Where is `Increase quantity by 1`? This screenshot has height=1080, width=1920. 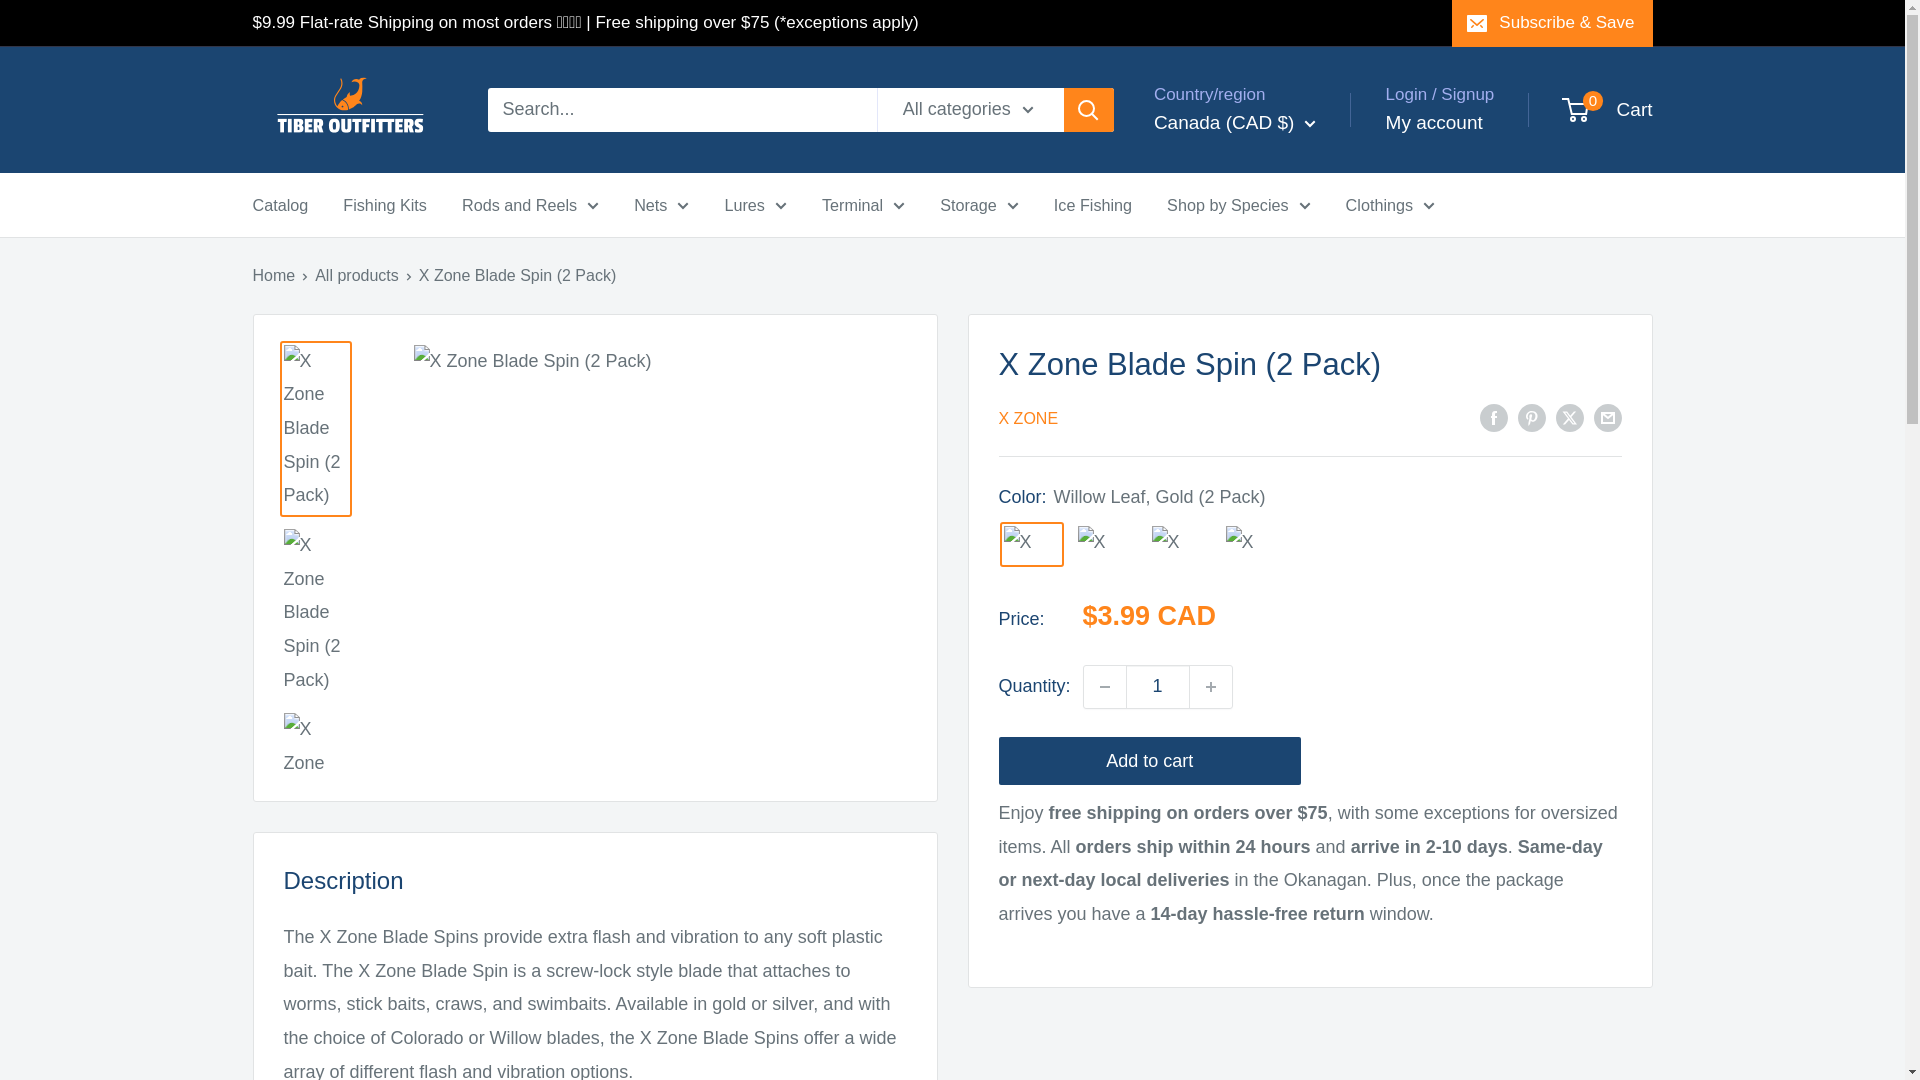
Increase quantity by 1 is located at coordinates (1211, 687).